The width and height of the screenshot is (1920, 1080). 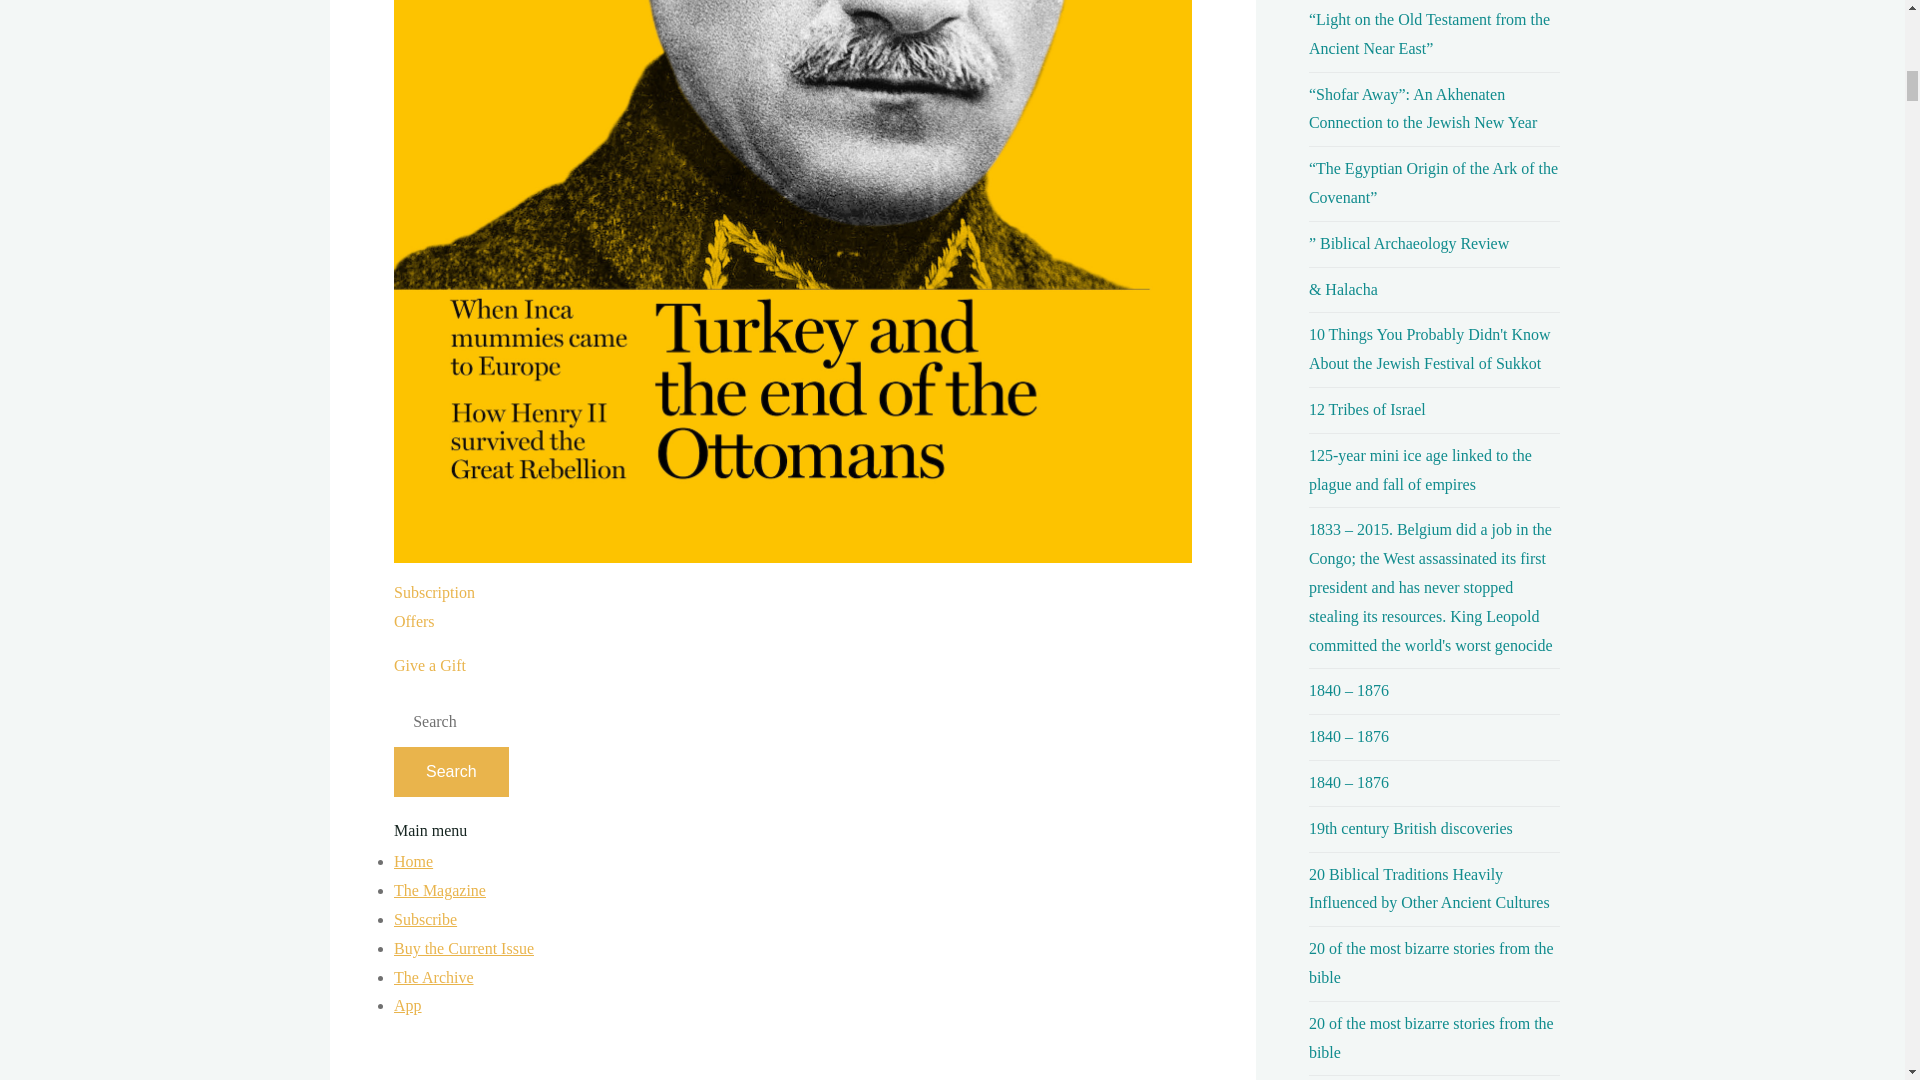 What do you see at coordinates (424, 919) in the screenshot?
I see `Subscribe` at bounding box center [424, 919].